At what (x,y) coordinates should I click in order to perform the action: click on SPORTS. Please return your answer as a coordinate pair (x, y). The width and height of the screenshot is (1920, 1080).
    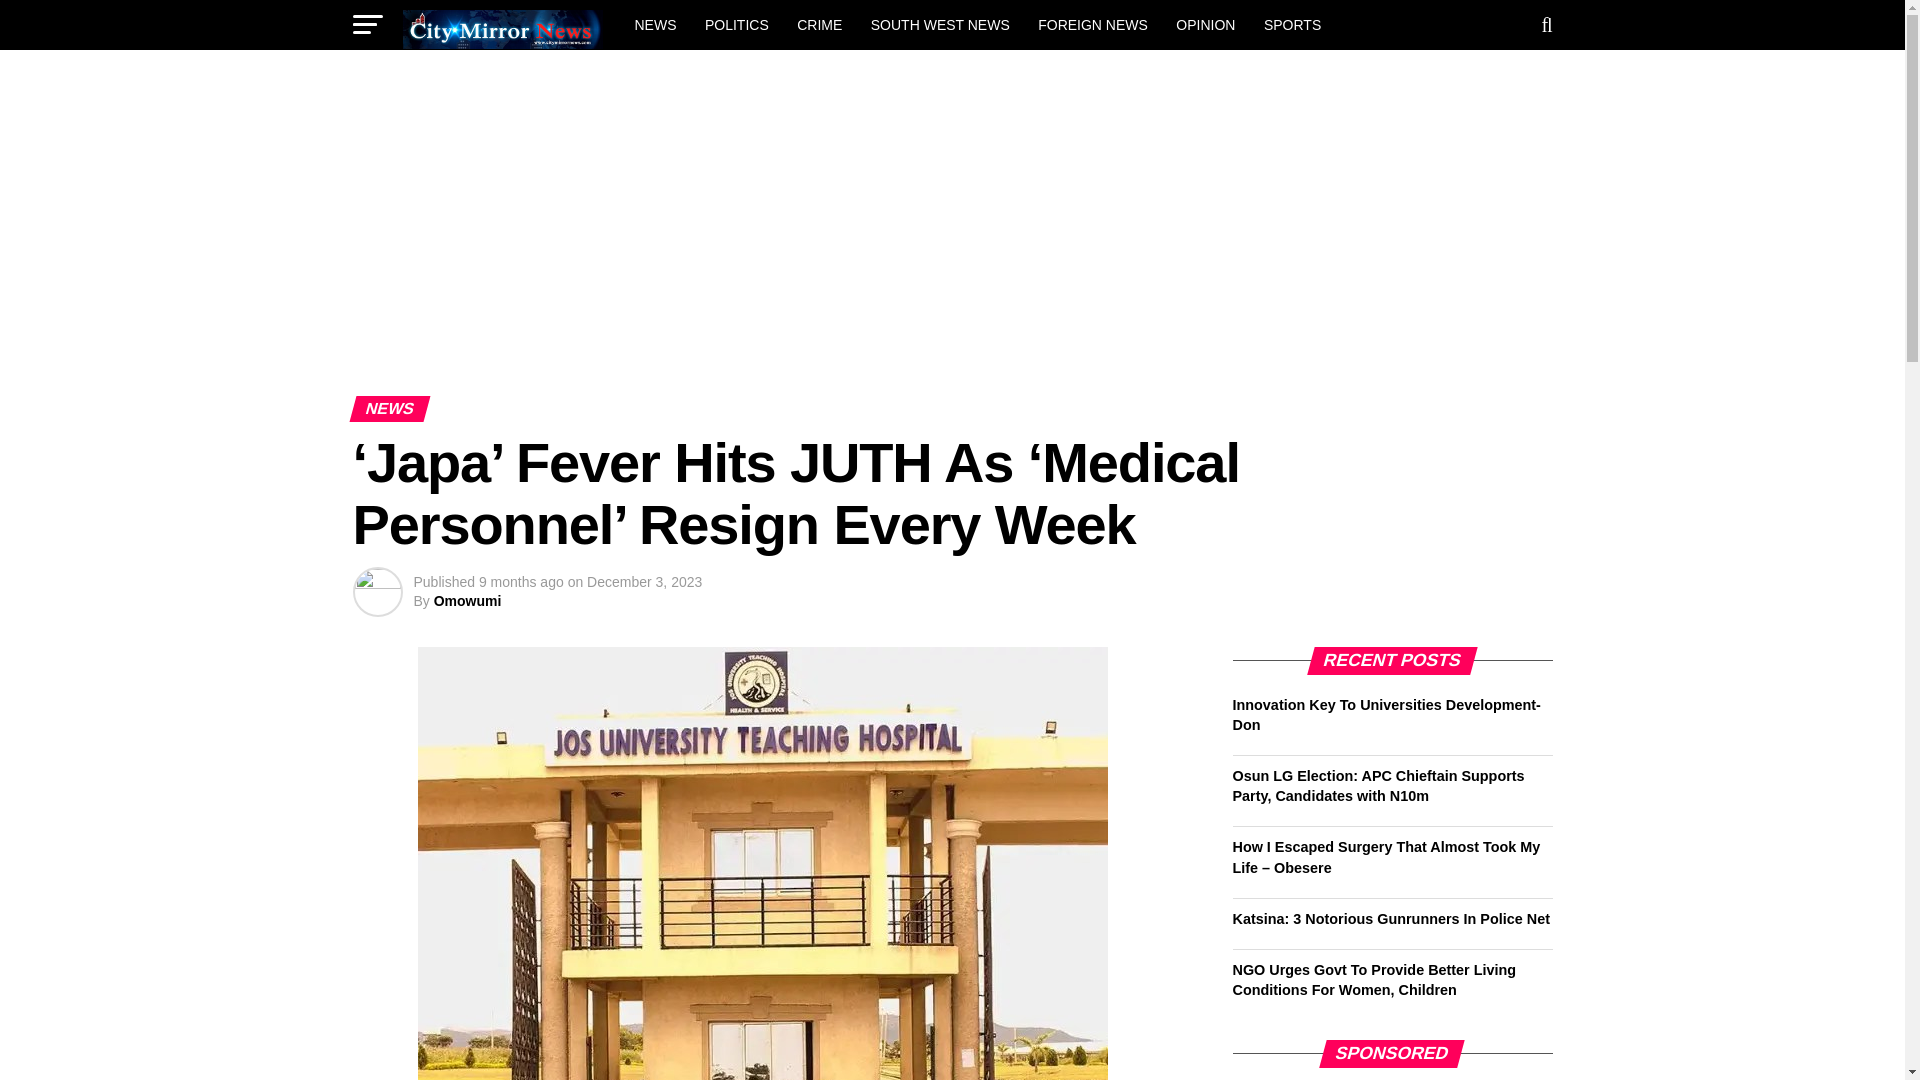
    Looking at the image, I should click on (1292, 24).